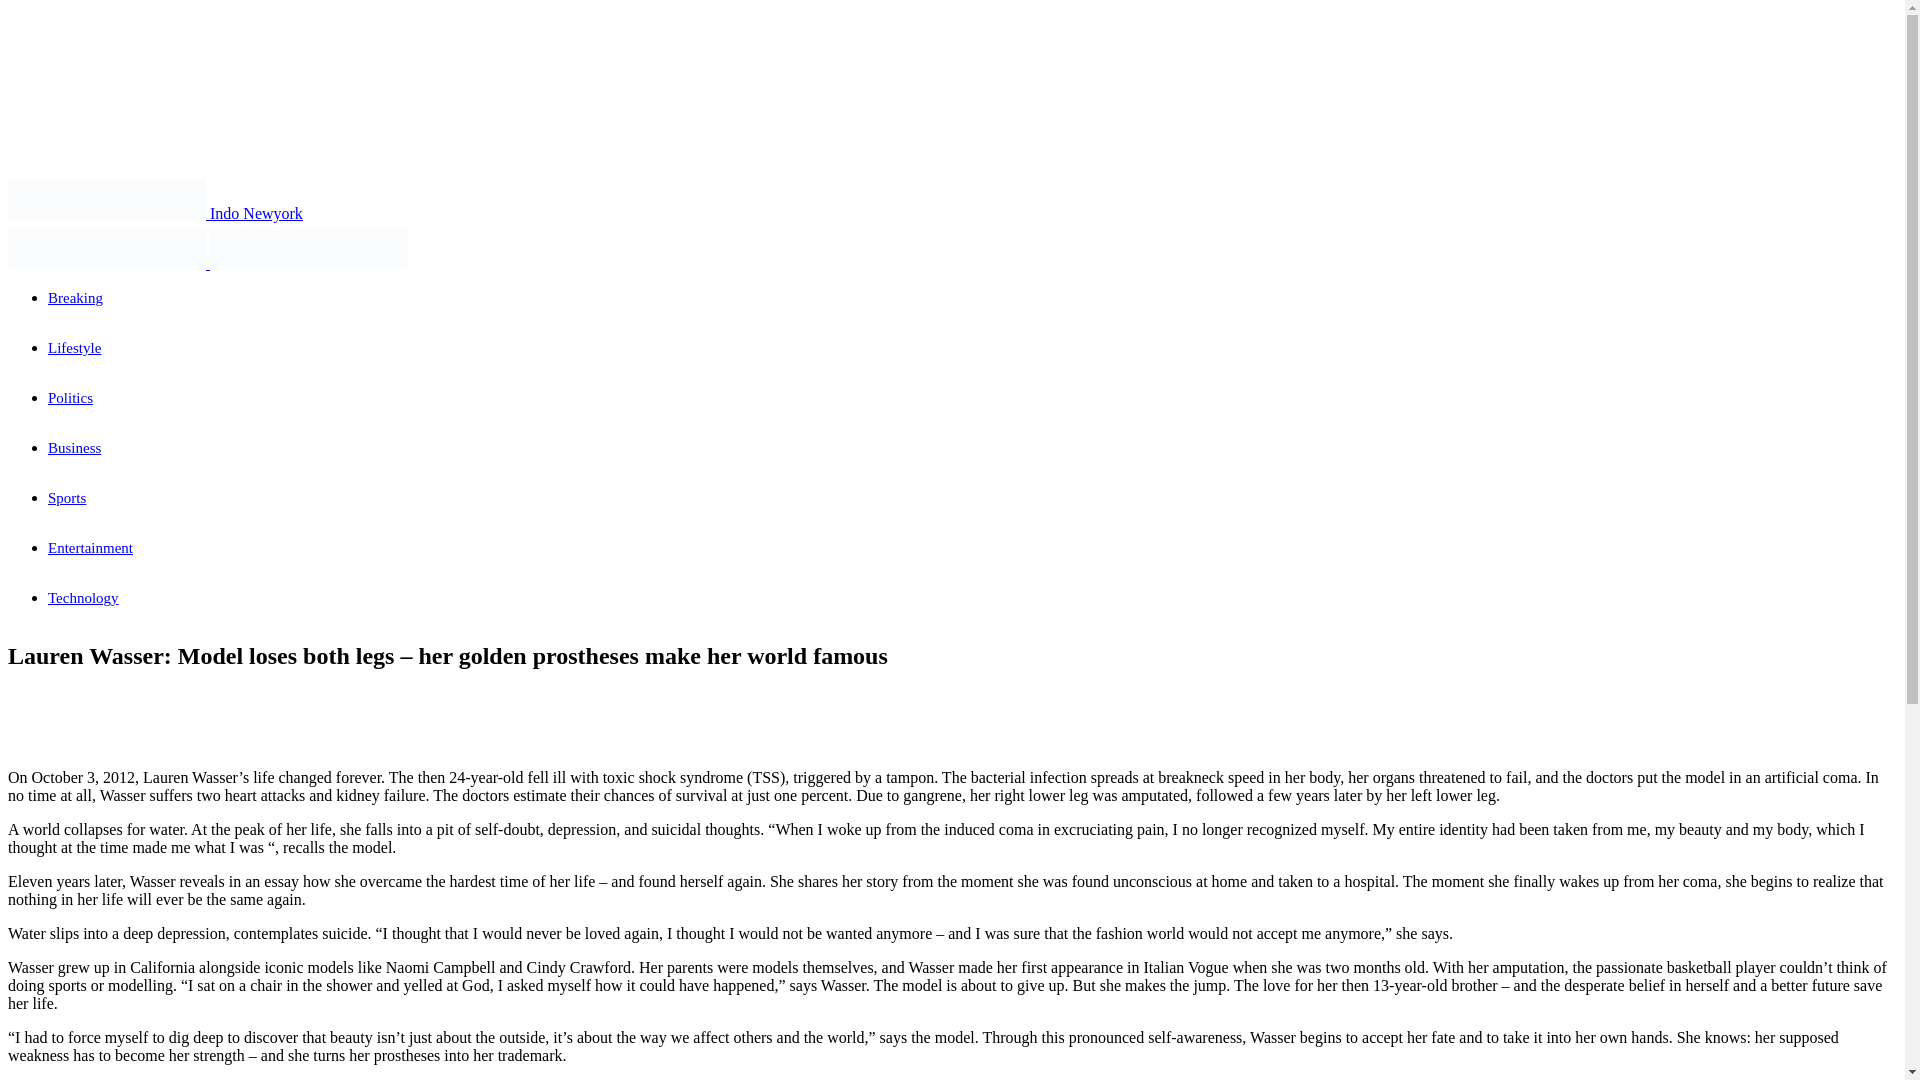 This screenshot has width=1920, height=1080. I want to click on Technology, so click(84, 597).